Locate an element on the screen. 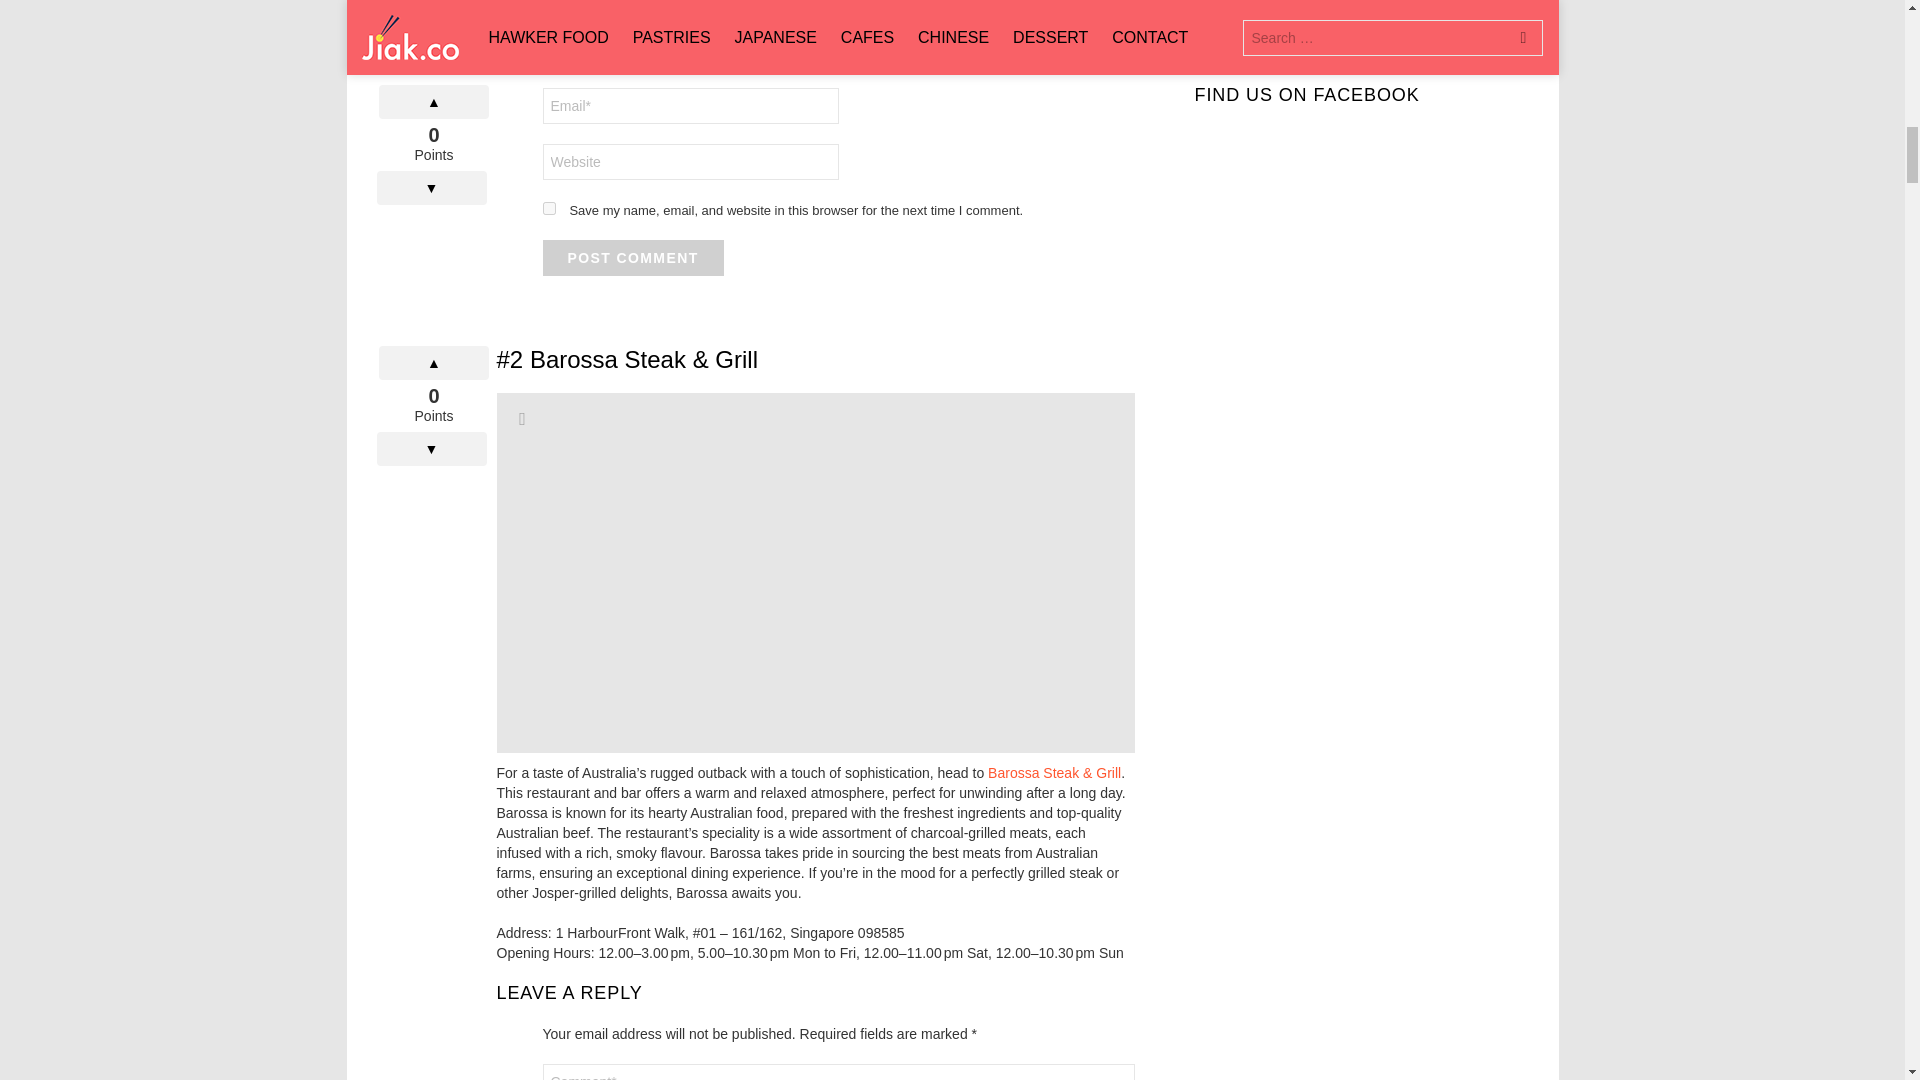 The height and width of the screenshot is (1080, 1920). Downvote is located at coordinates (430, 448).